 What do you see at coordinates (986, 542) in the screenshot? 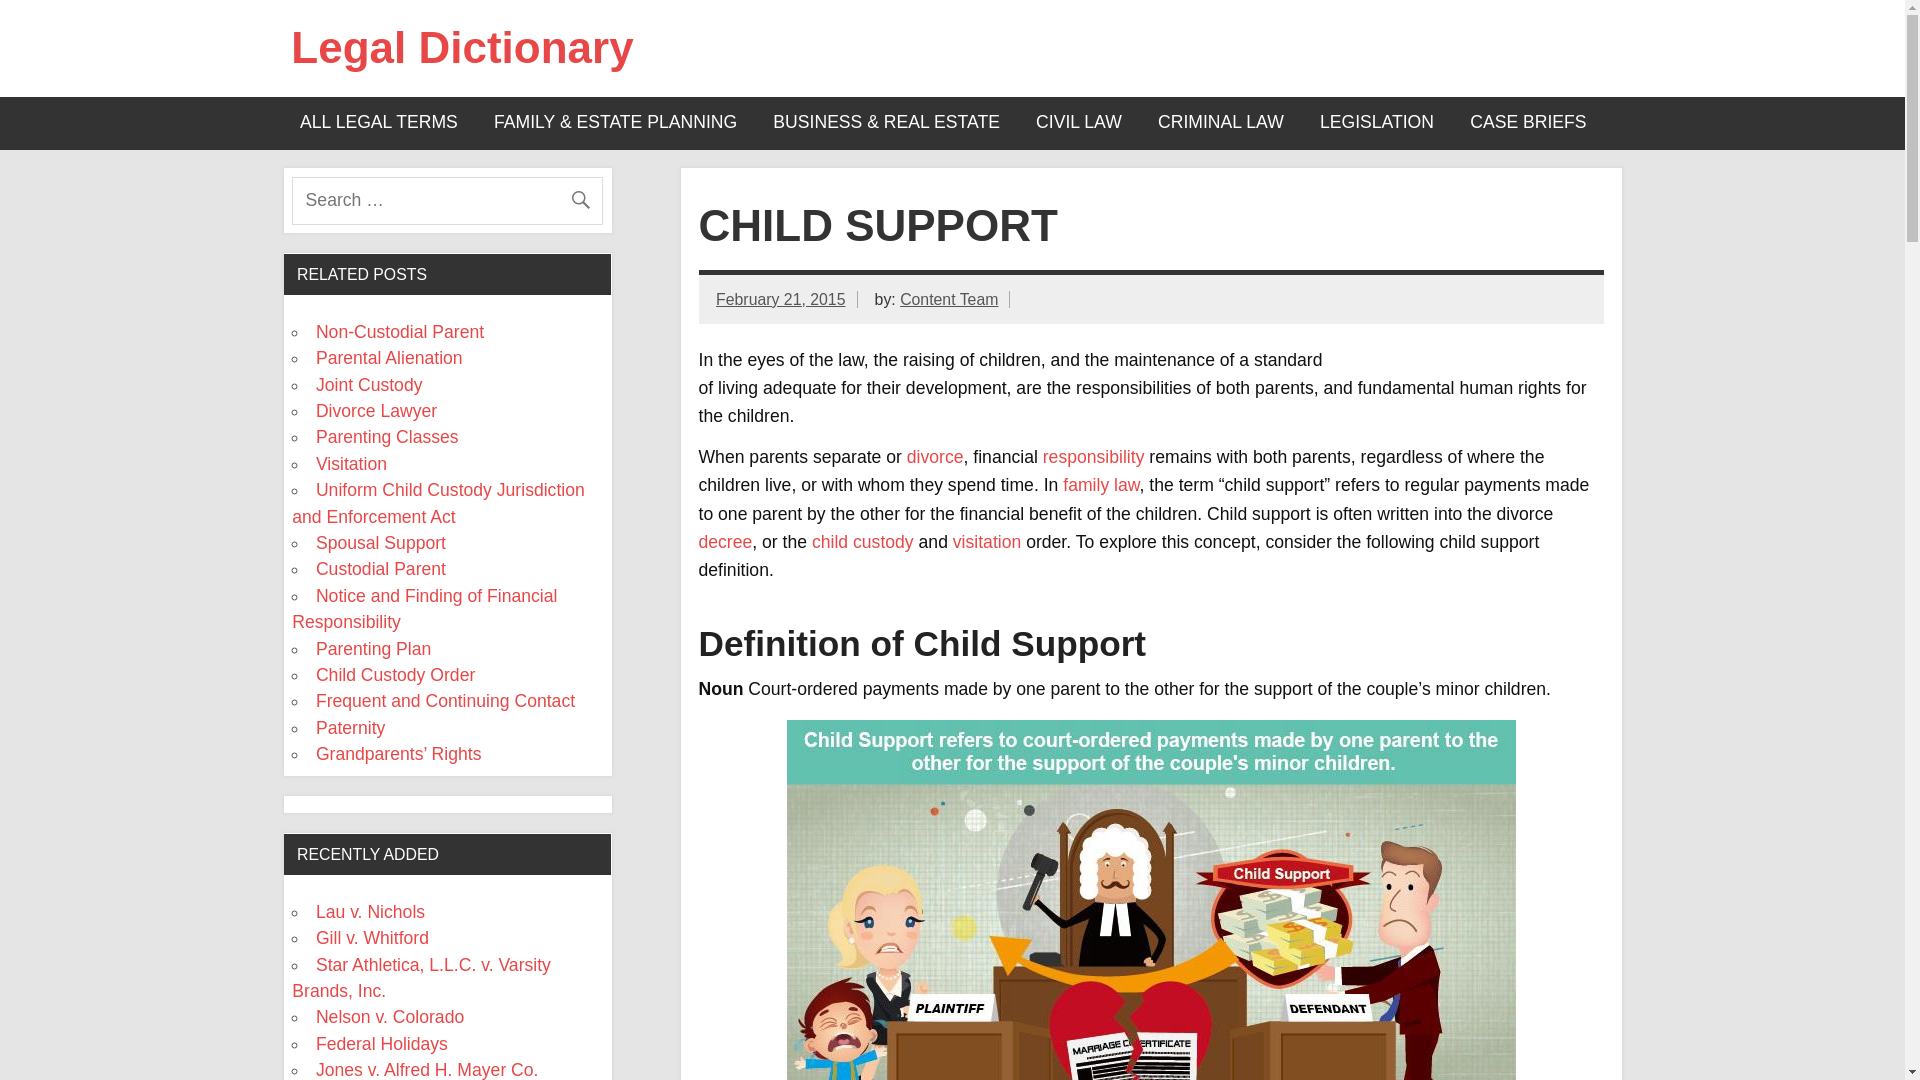
I see `visitation` at bounding box center [986, 542].